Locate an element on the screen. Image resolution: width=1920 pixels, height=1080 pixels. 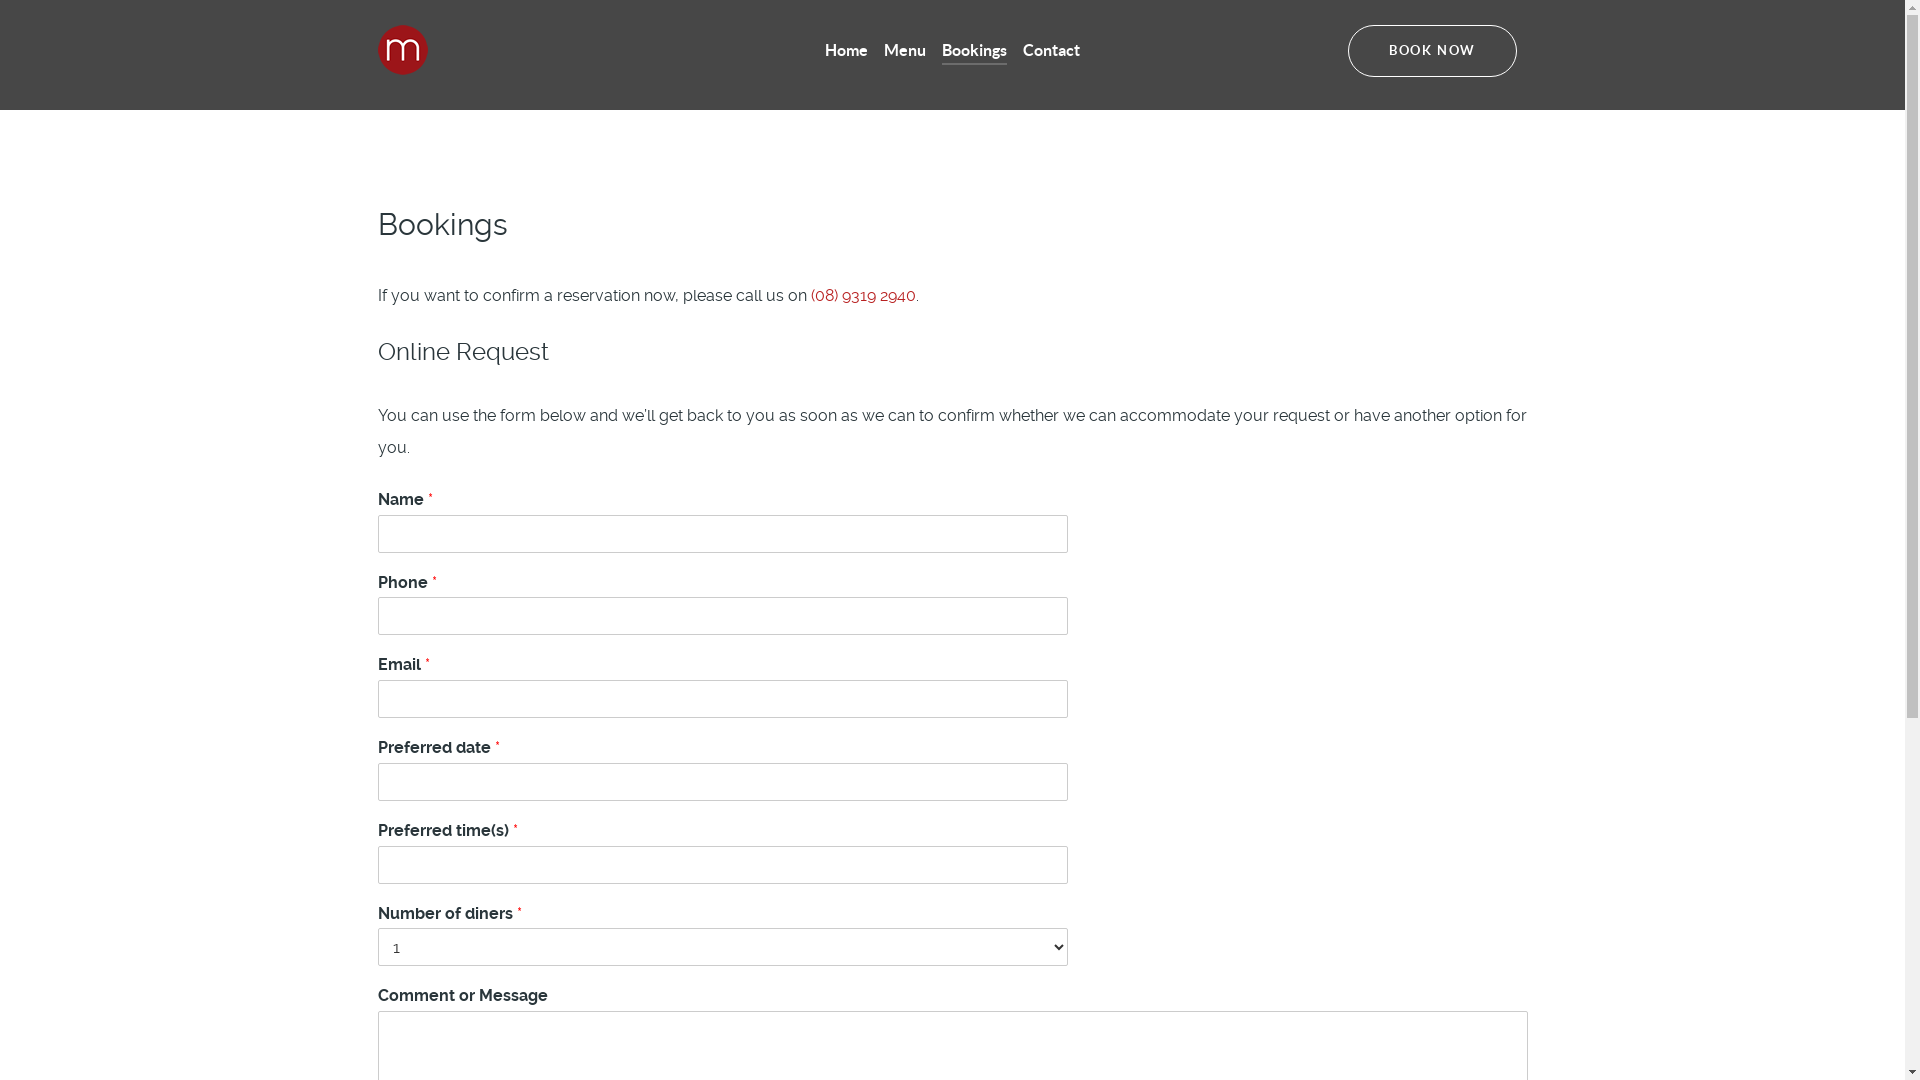
Contact is located at coordinates (1052, 52).